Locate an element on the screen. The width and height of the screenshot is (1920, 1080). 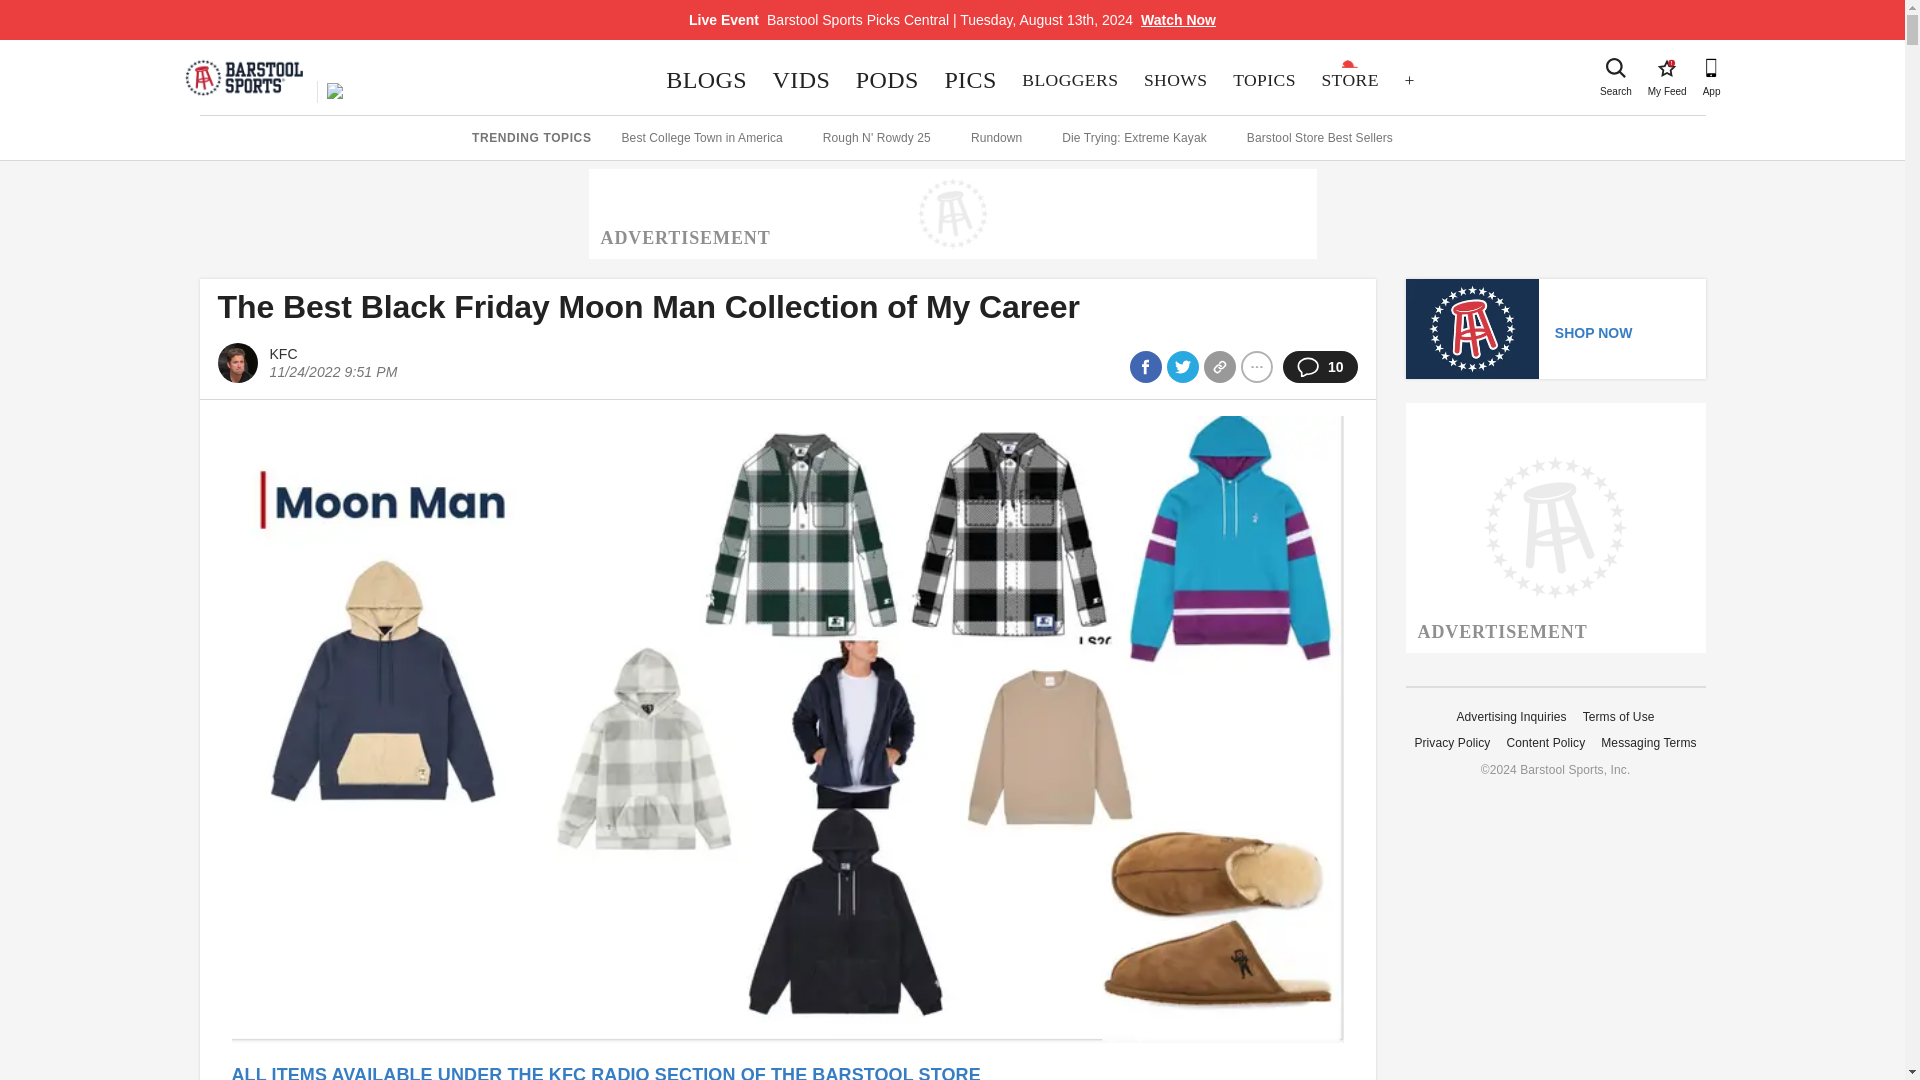
SHOWS is located at coordinates (1350, 80).